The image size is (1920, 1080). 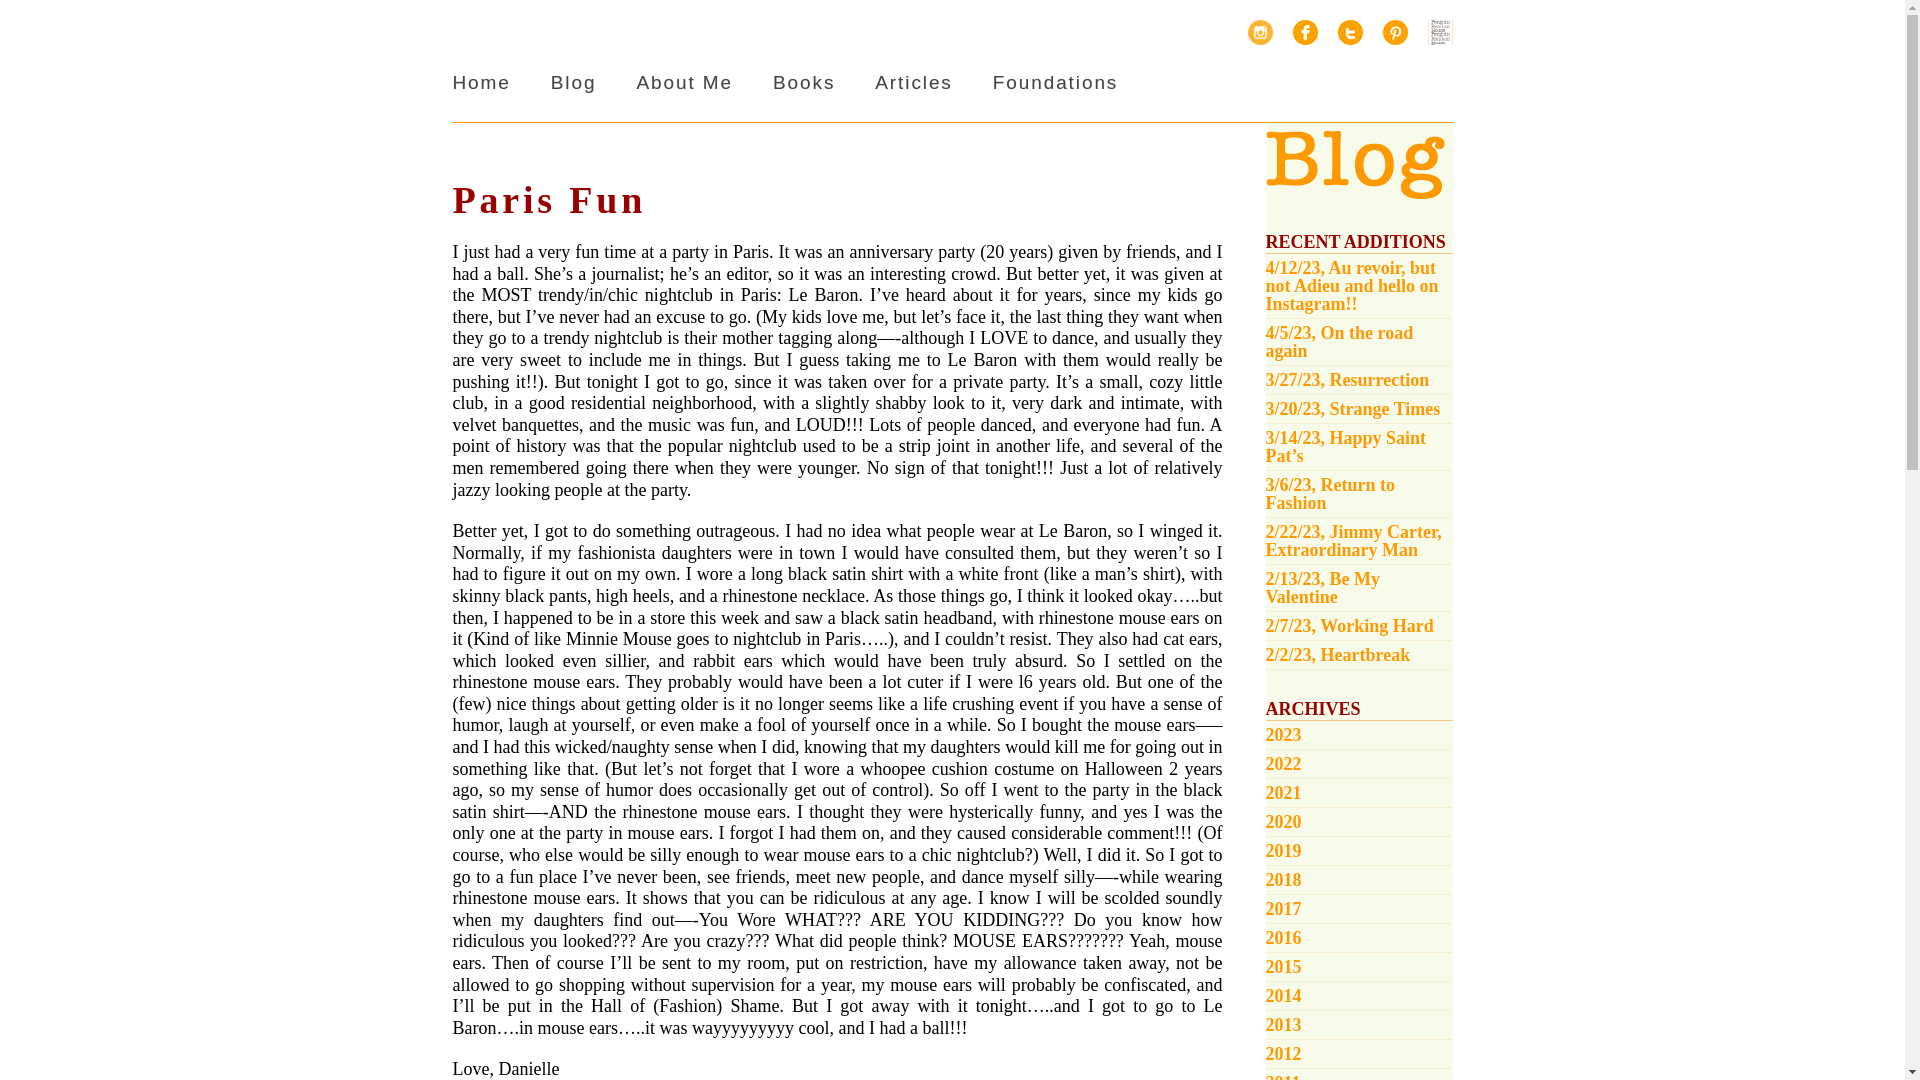 What do you see at coordinates (1359, 764) in the screenshot?
I see `2022` at bounding box center [1359, 764].